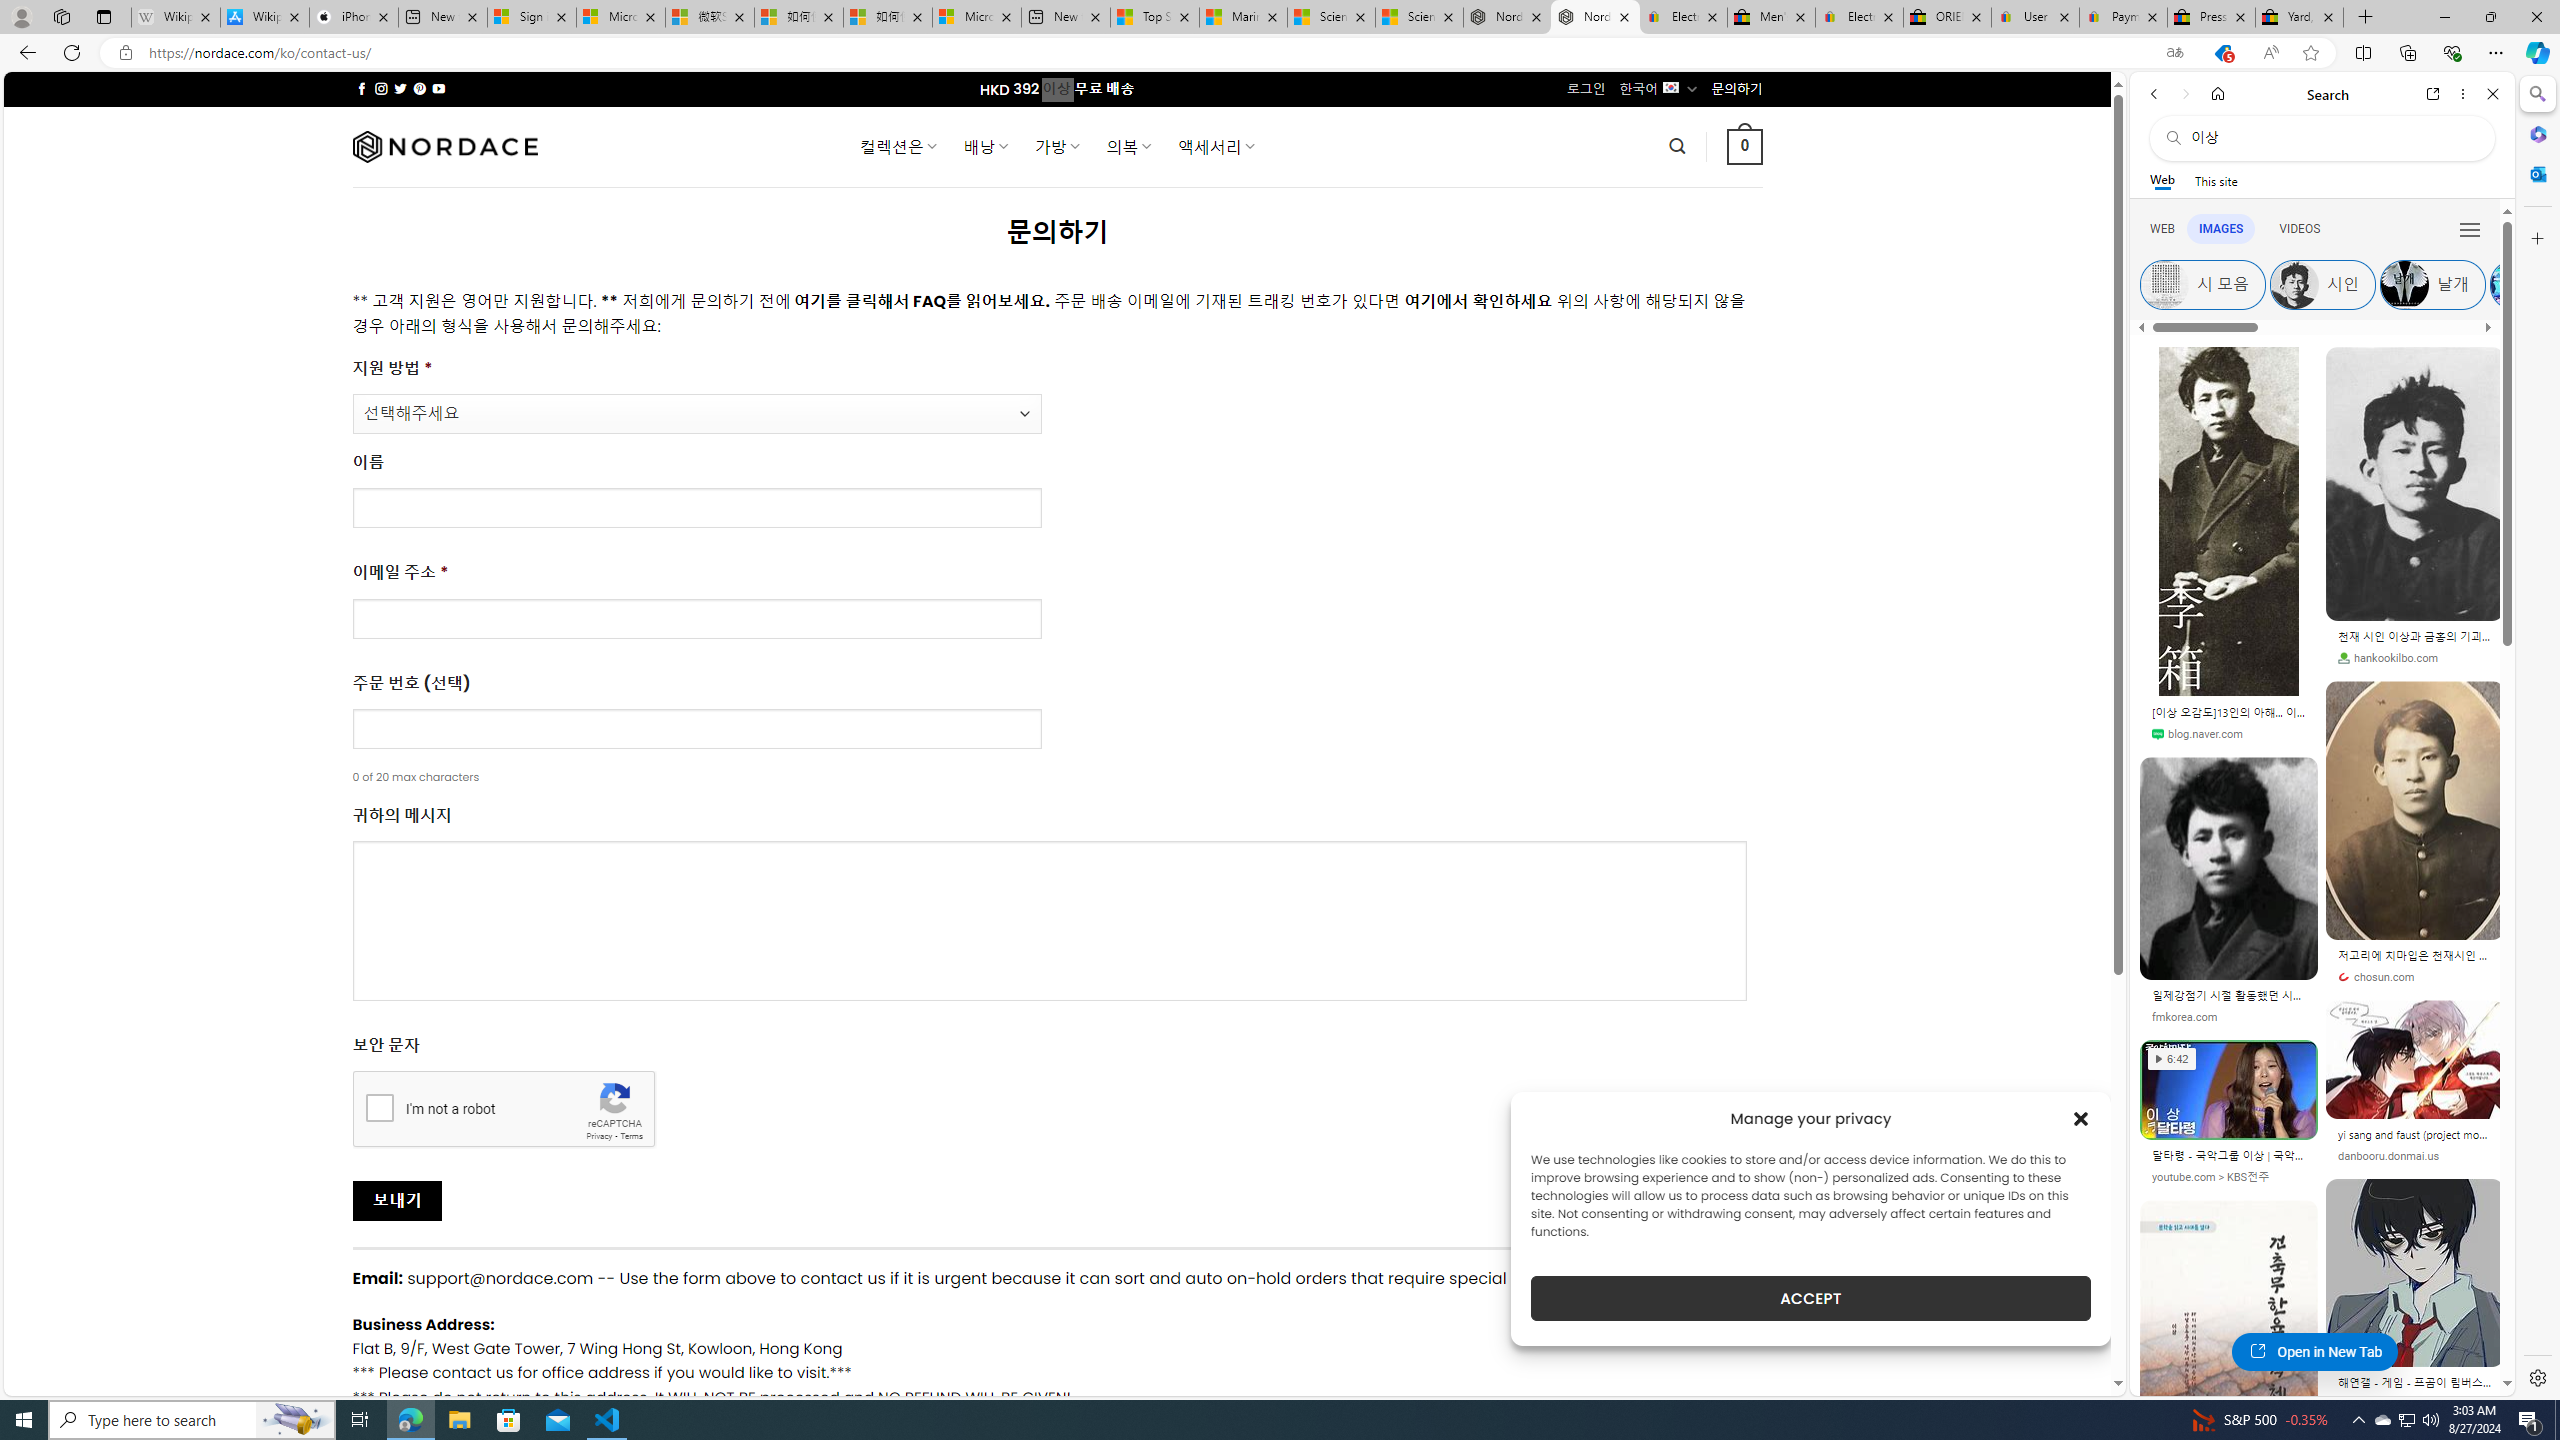 This screenshot has height=1440, width=2560. Describe the element at coordinates (2229, 1016) in the screenshot. I see `fmkorea.com` at that location.